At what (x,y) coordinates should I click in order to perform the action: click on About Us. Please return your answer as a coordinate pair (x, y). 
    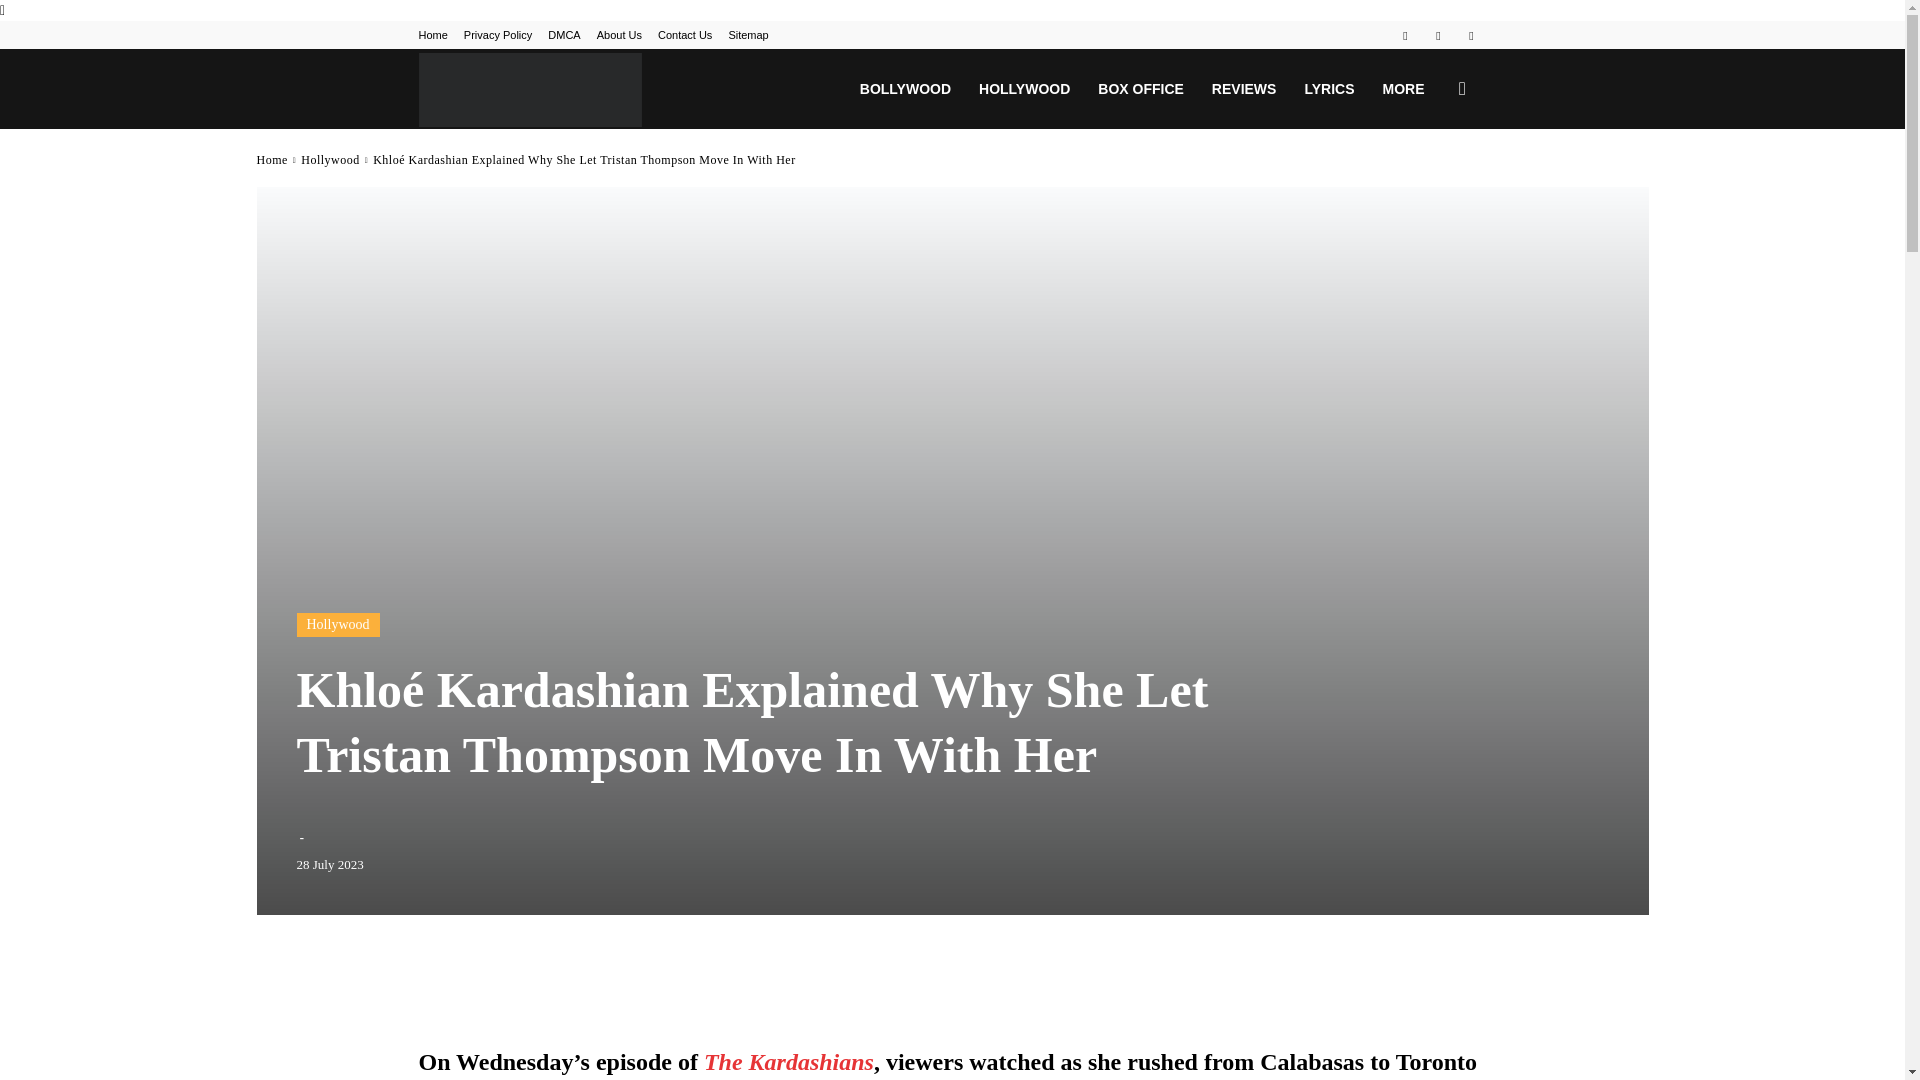
    Looking at the image, I should click on (619, 35).